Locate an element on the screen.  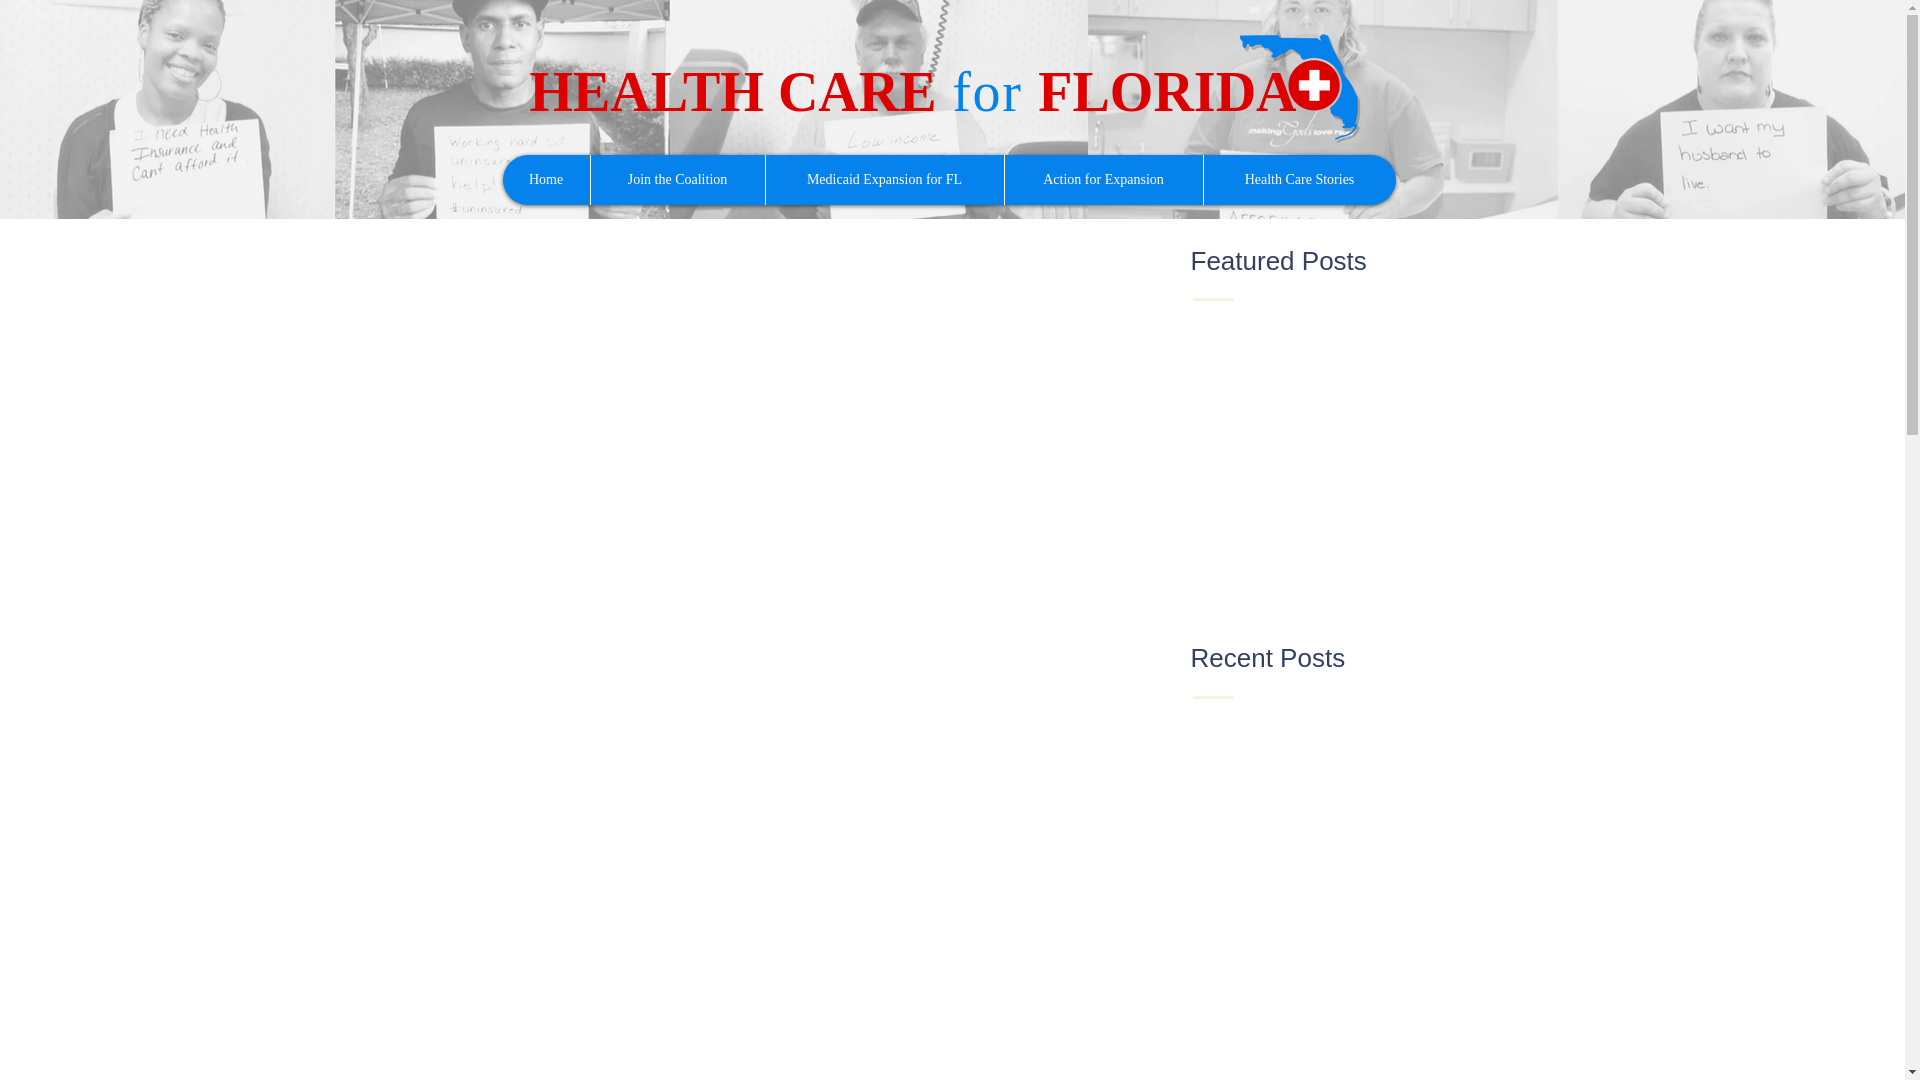
Health Care Stories is located at coordinates (1298, 180).